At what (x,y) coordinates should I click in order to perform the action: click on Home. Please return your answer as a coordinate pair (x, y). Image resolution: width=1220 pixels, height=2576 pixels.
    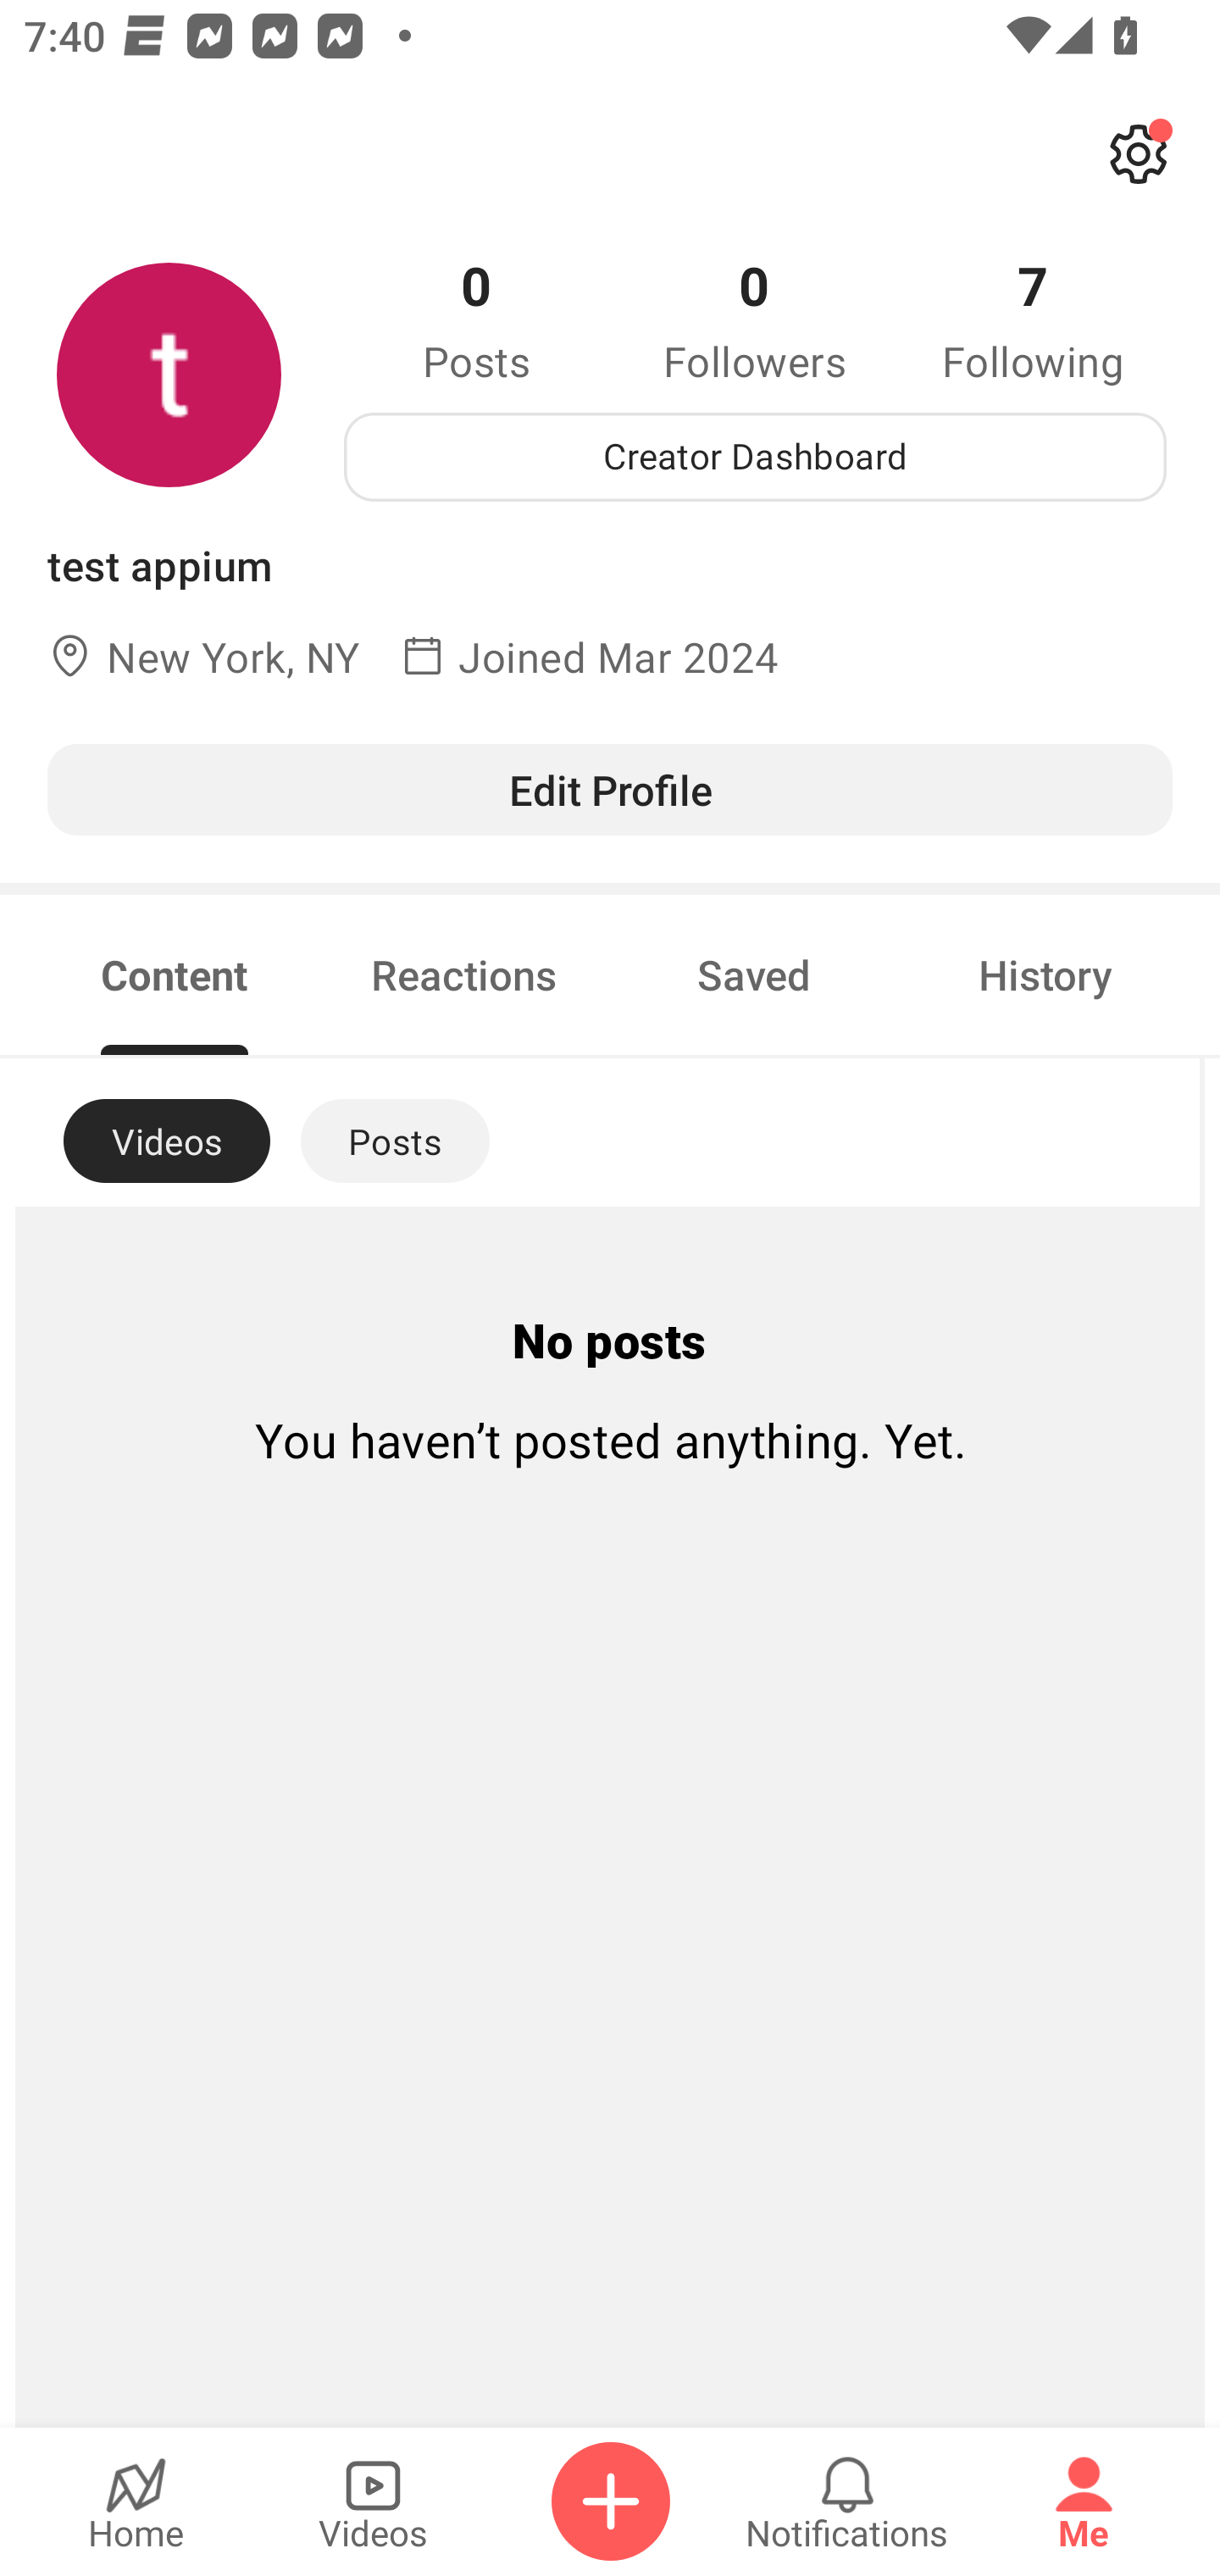
    Looking at the image, I should click on (136, 2501).